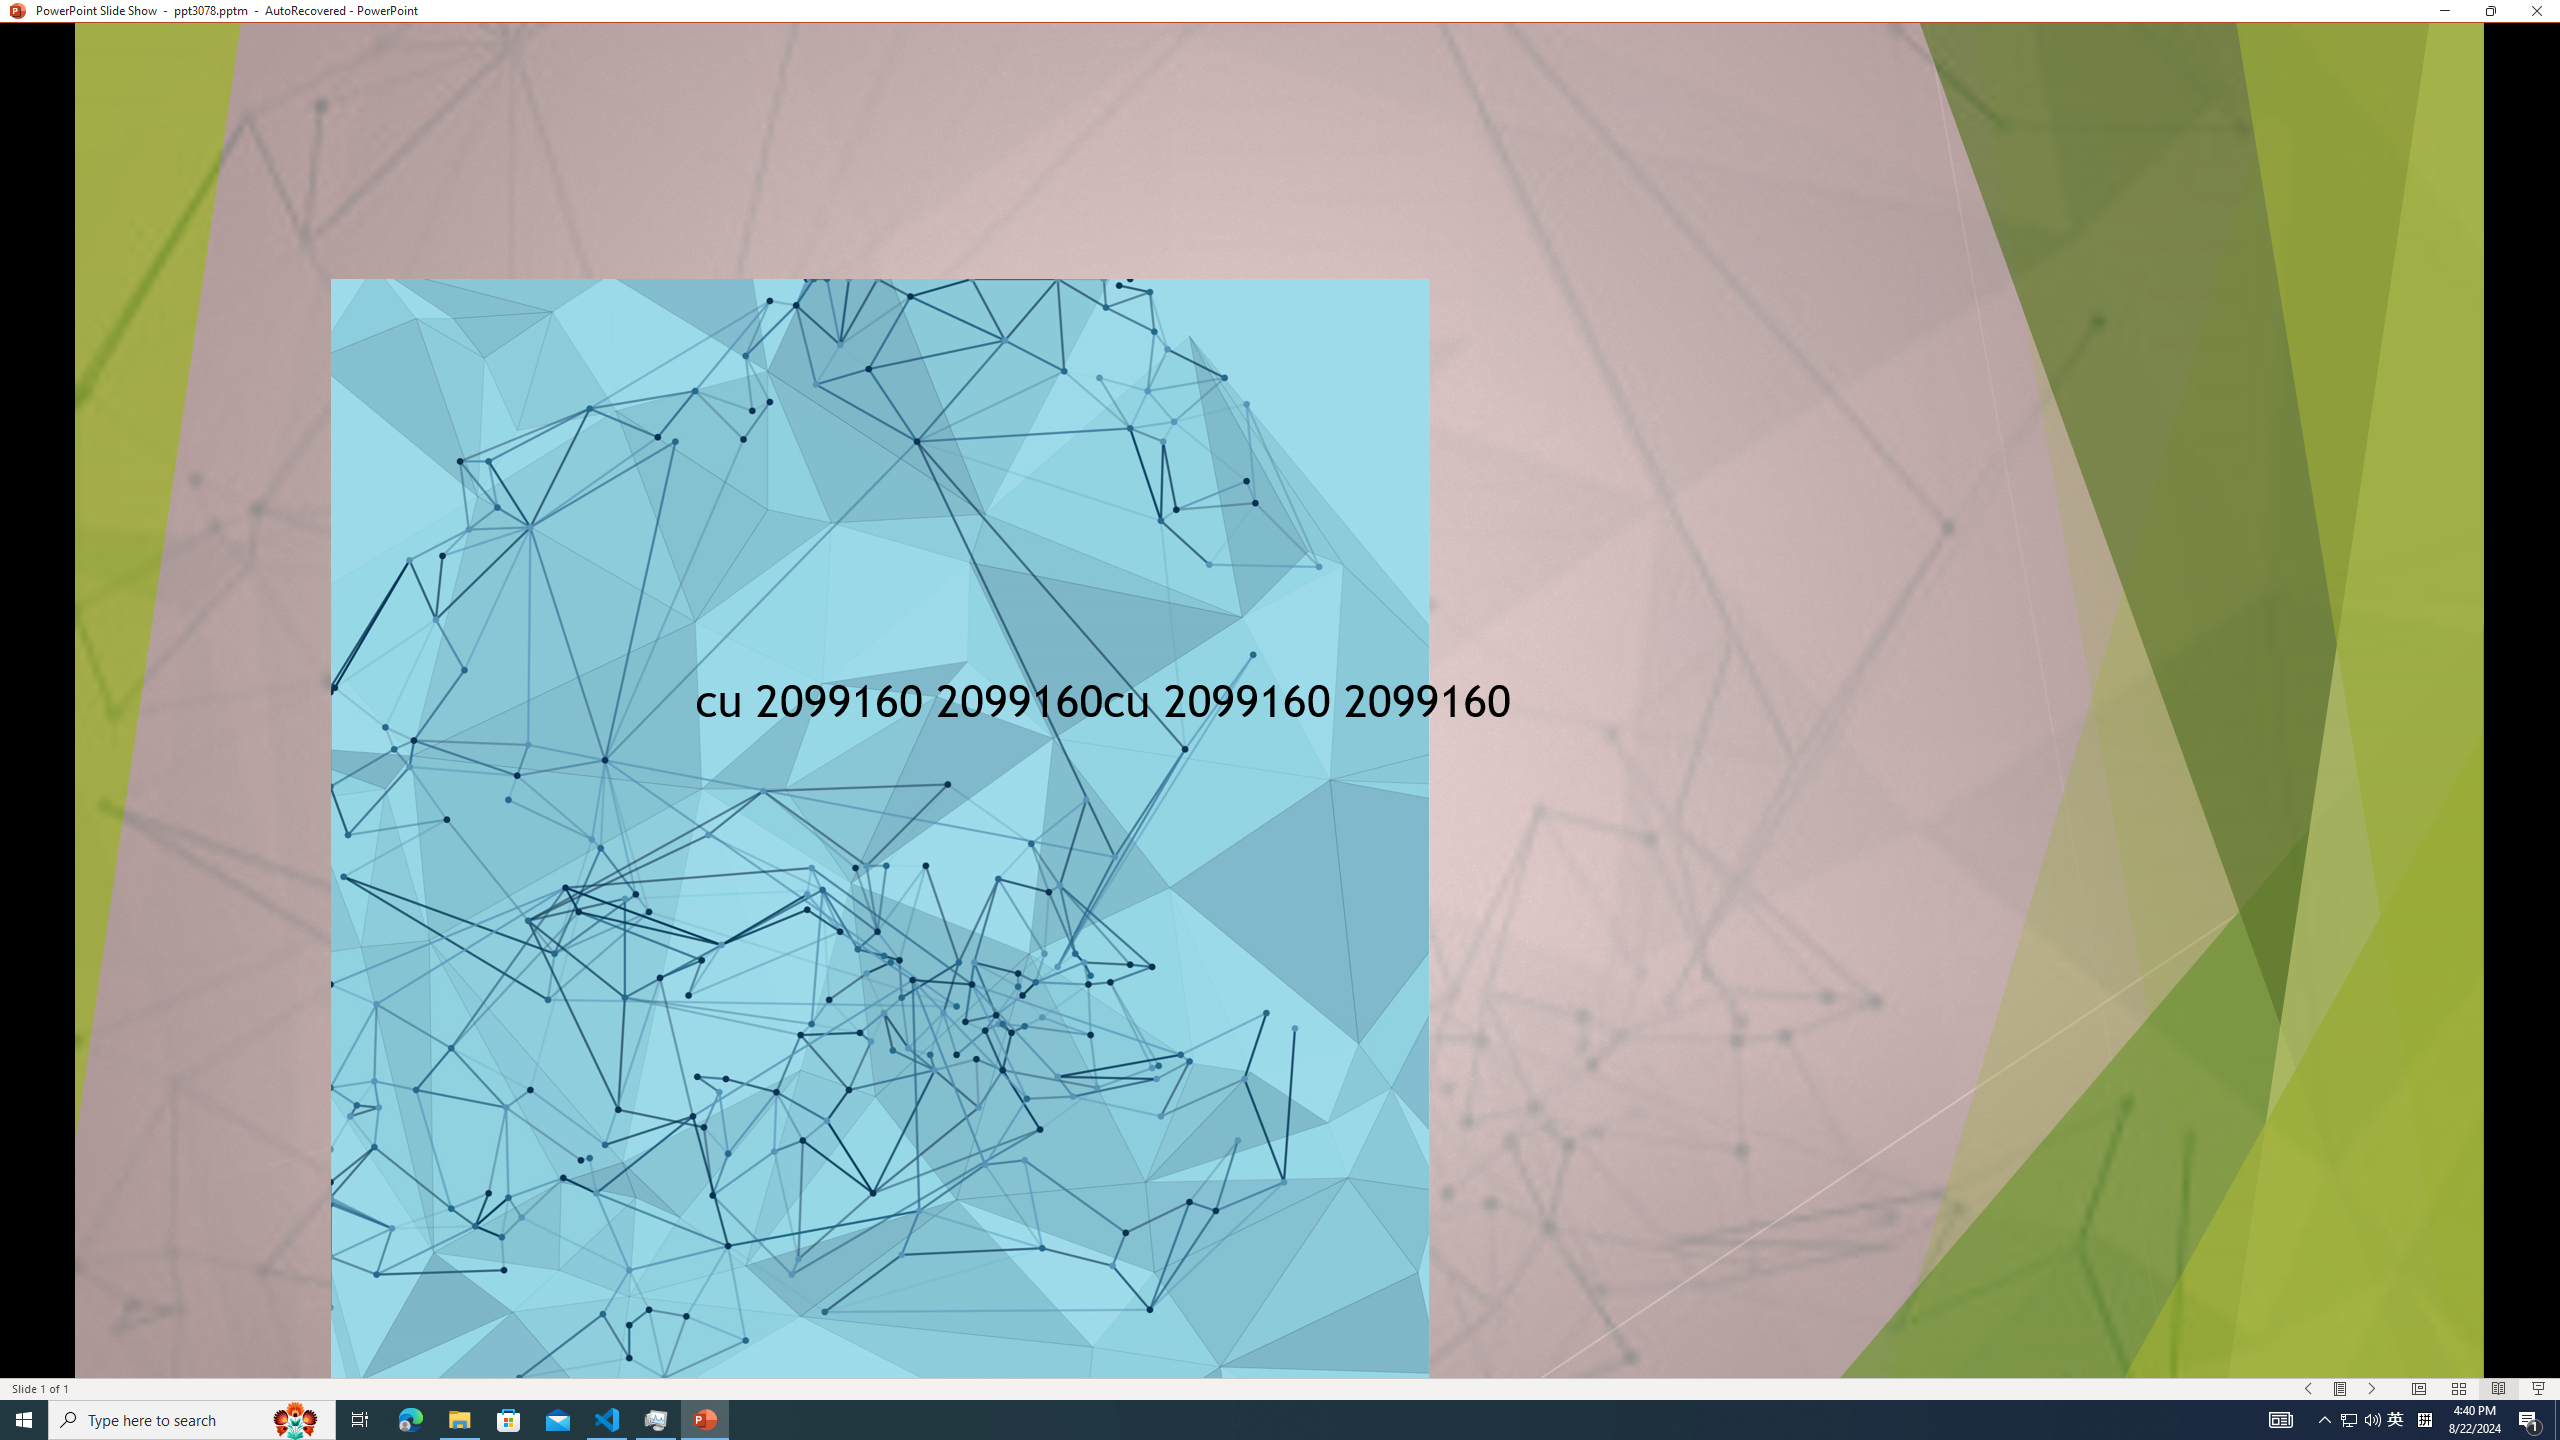 The image size is (2560, 1440). Describe the element at coordinates (2372, 1389) in the screenshot. I see `Slide Show Next On` at that location.